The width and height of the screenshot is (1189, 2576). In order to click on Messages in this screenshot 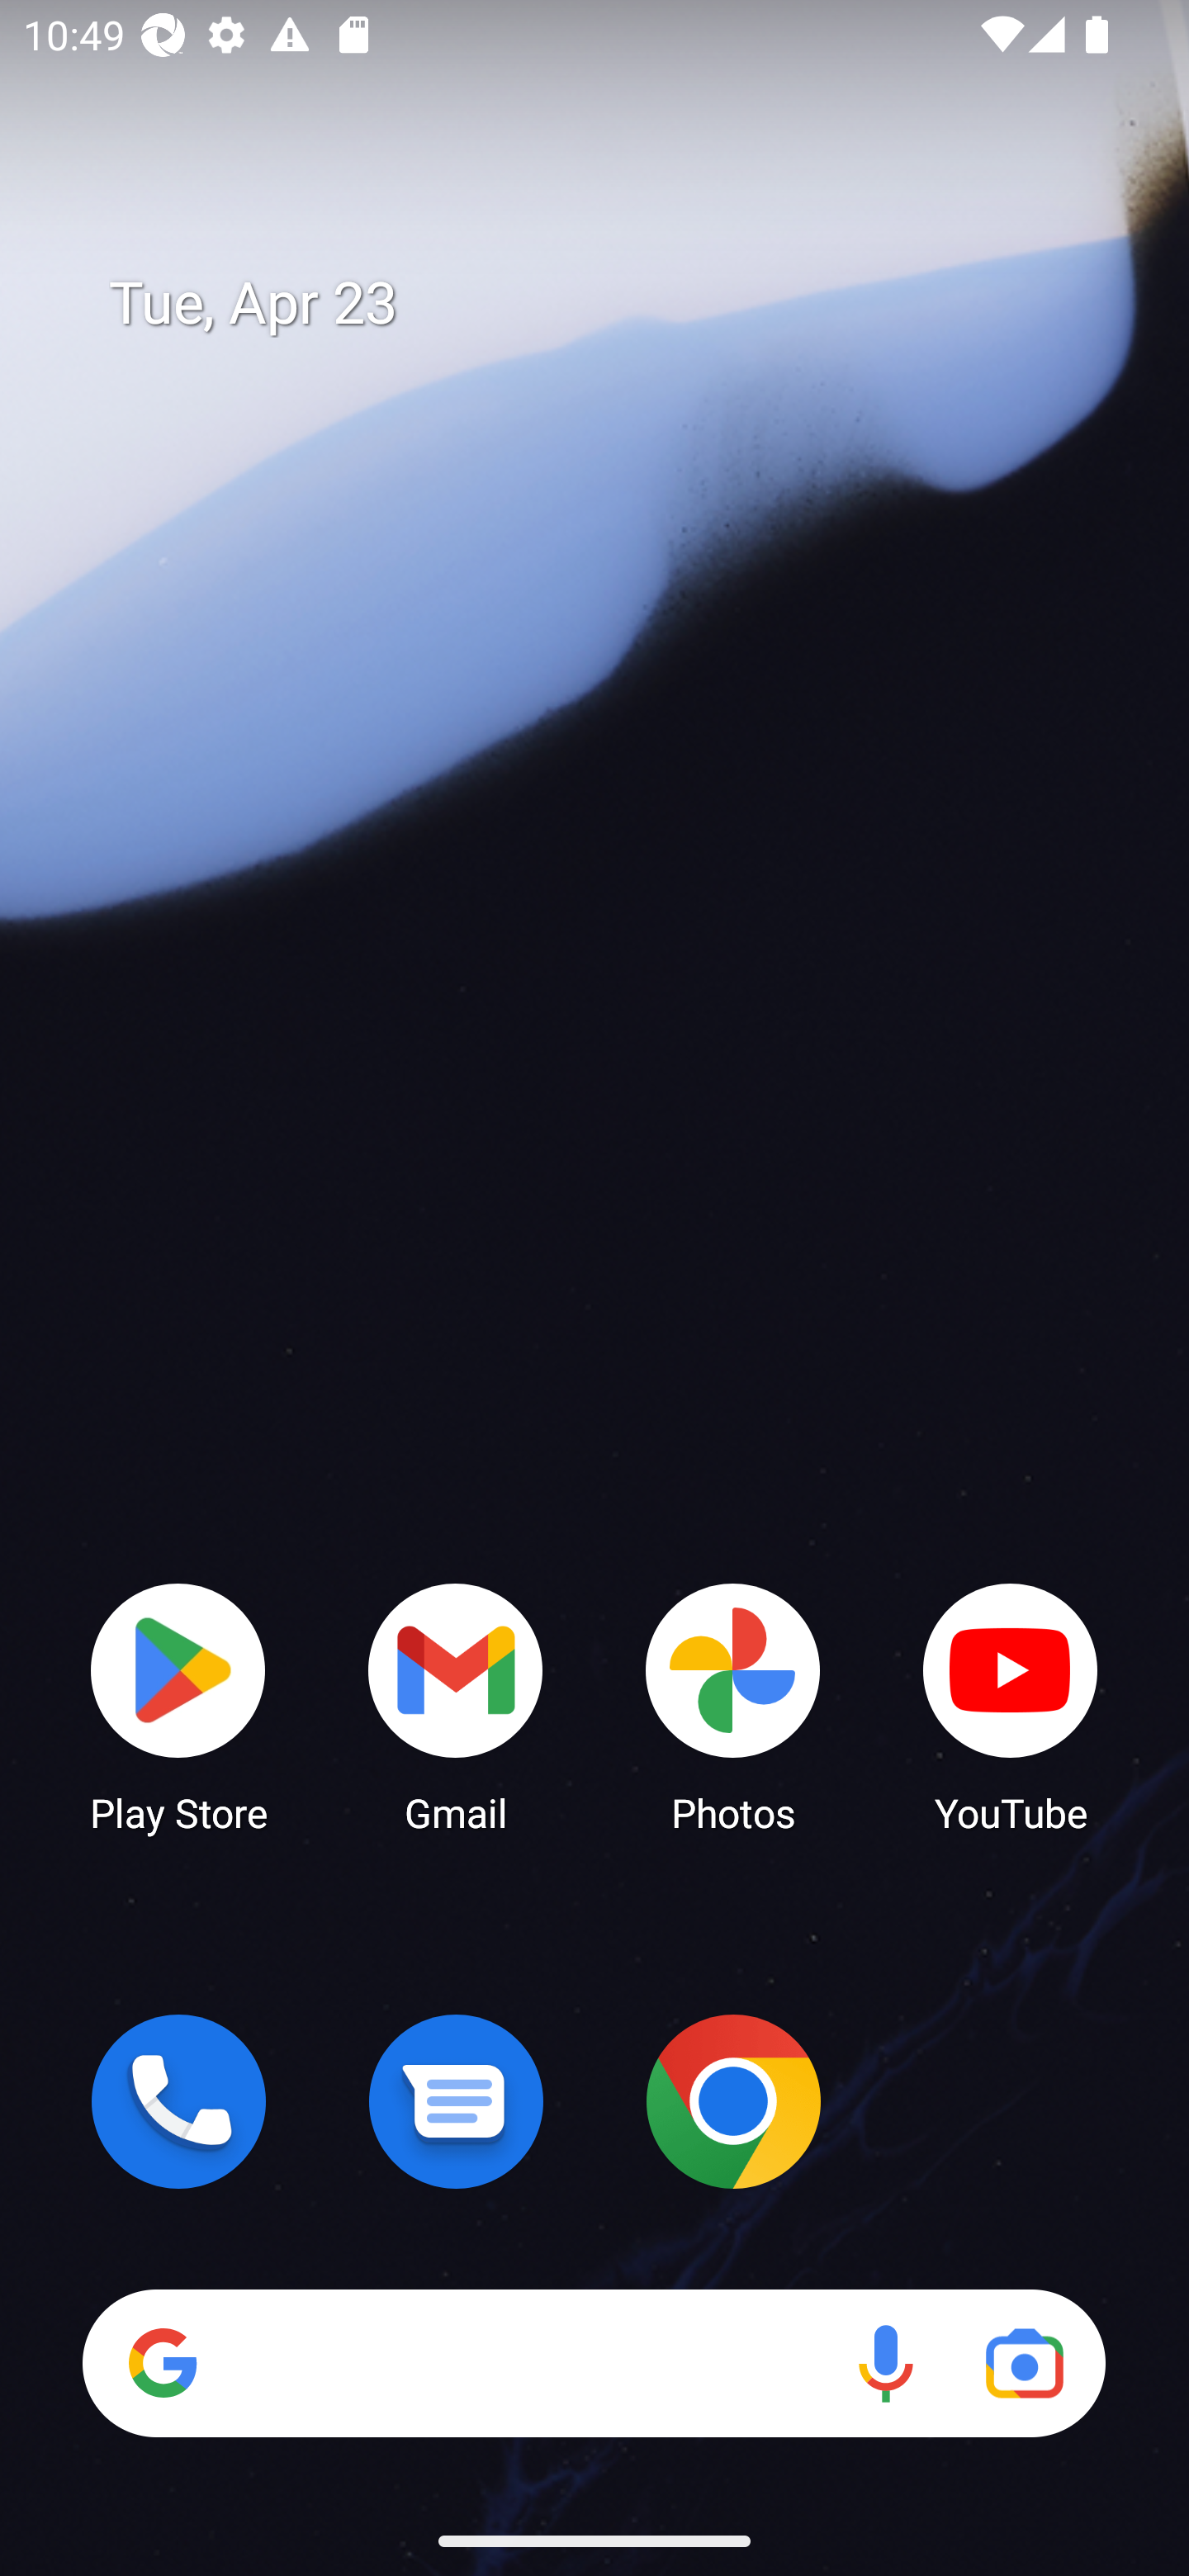, I will do `click(456, 2101)`.